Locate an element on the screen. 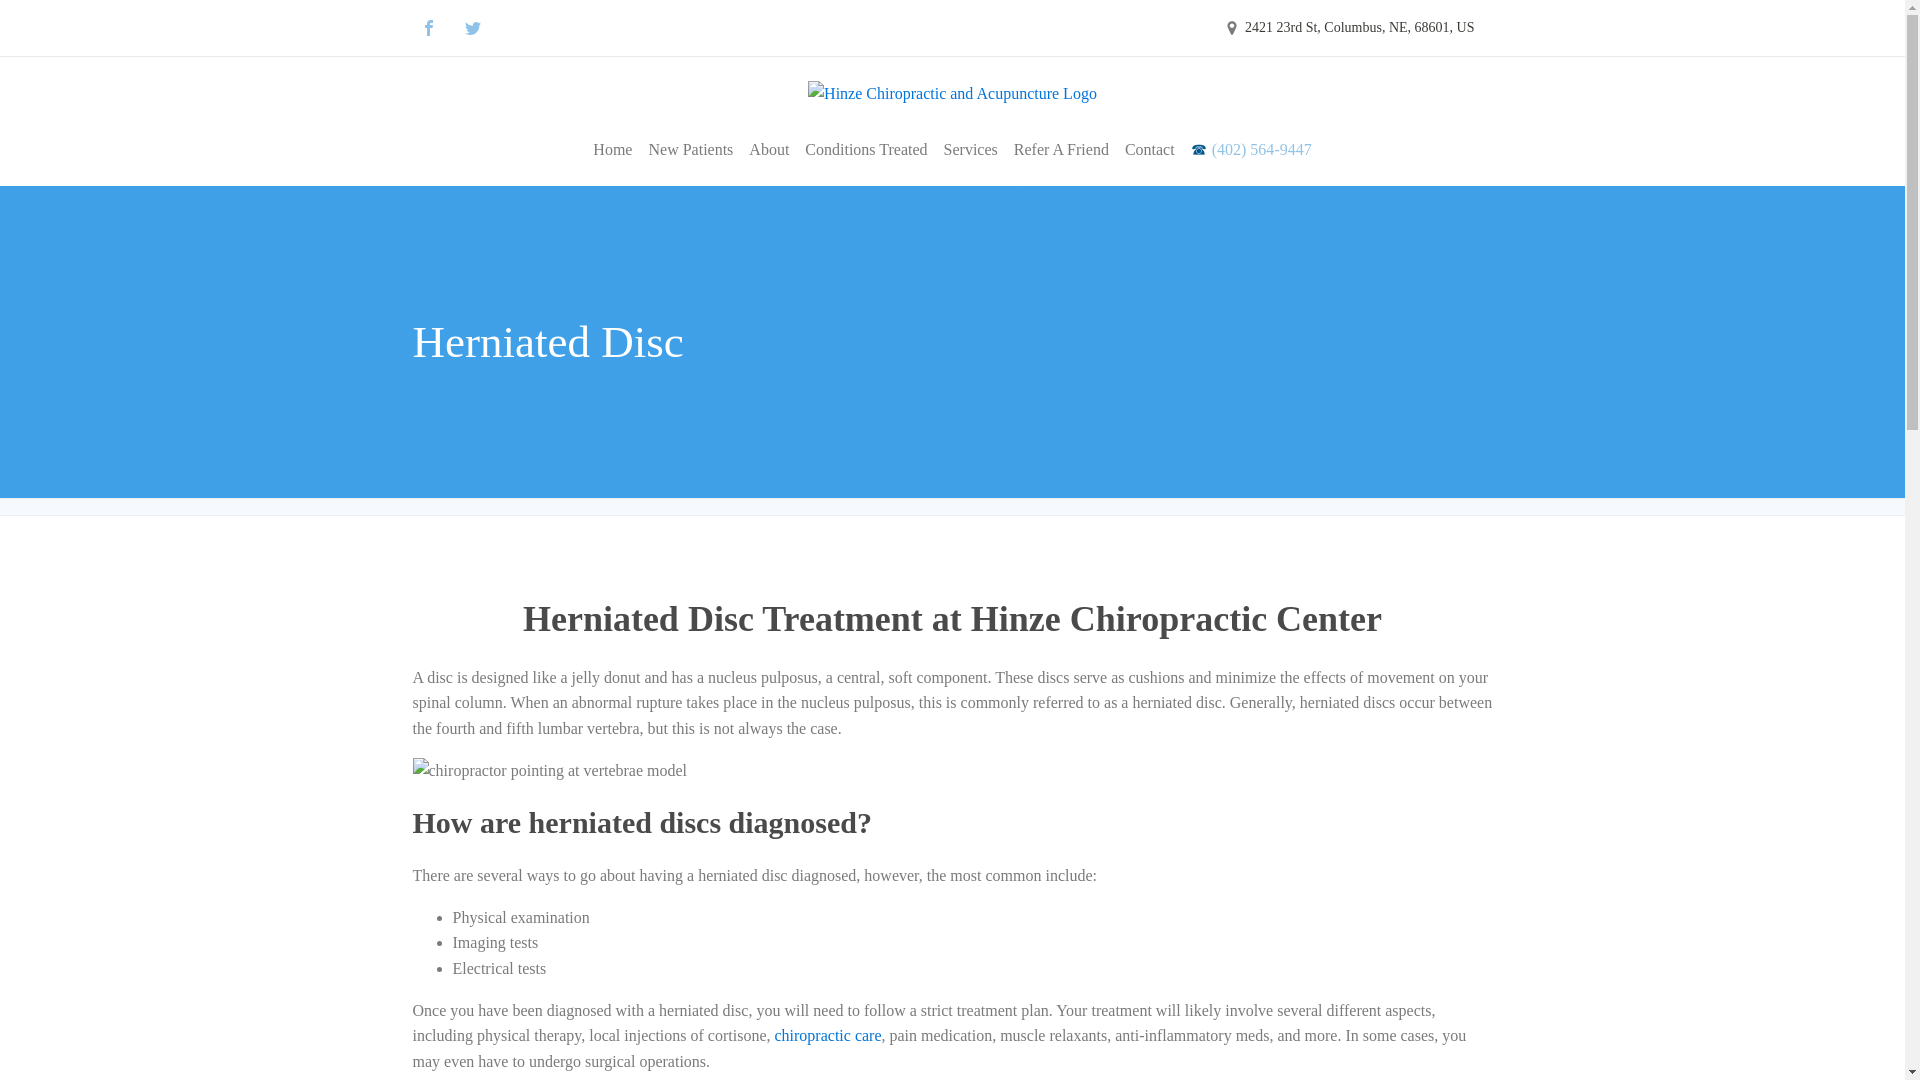 The image size is (1920, 1080). New Patients is located at coordinates (690, 150).